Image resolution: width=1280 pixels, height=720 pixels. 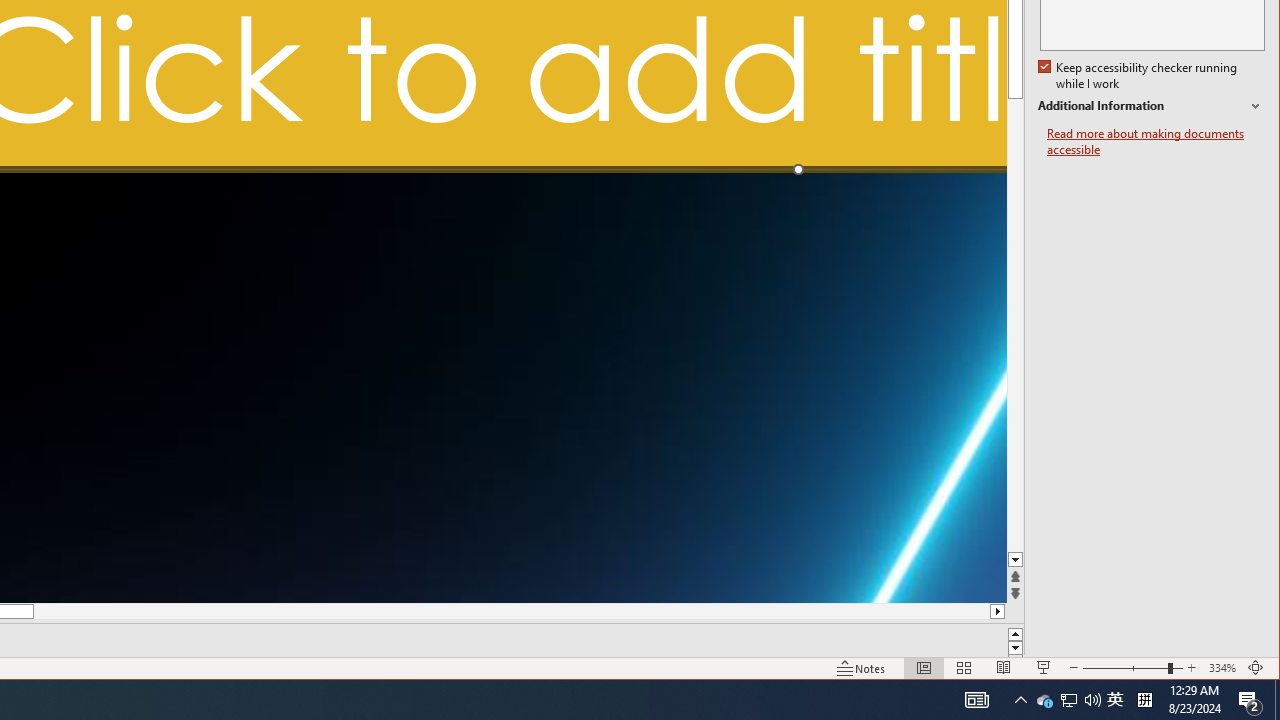 What do you see at coordinates (1069, 700) in the screenshot?
I see `Keep accessibility checker running while I work` at bounding box center [1069, 700].